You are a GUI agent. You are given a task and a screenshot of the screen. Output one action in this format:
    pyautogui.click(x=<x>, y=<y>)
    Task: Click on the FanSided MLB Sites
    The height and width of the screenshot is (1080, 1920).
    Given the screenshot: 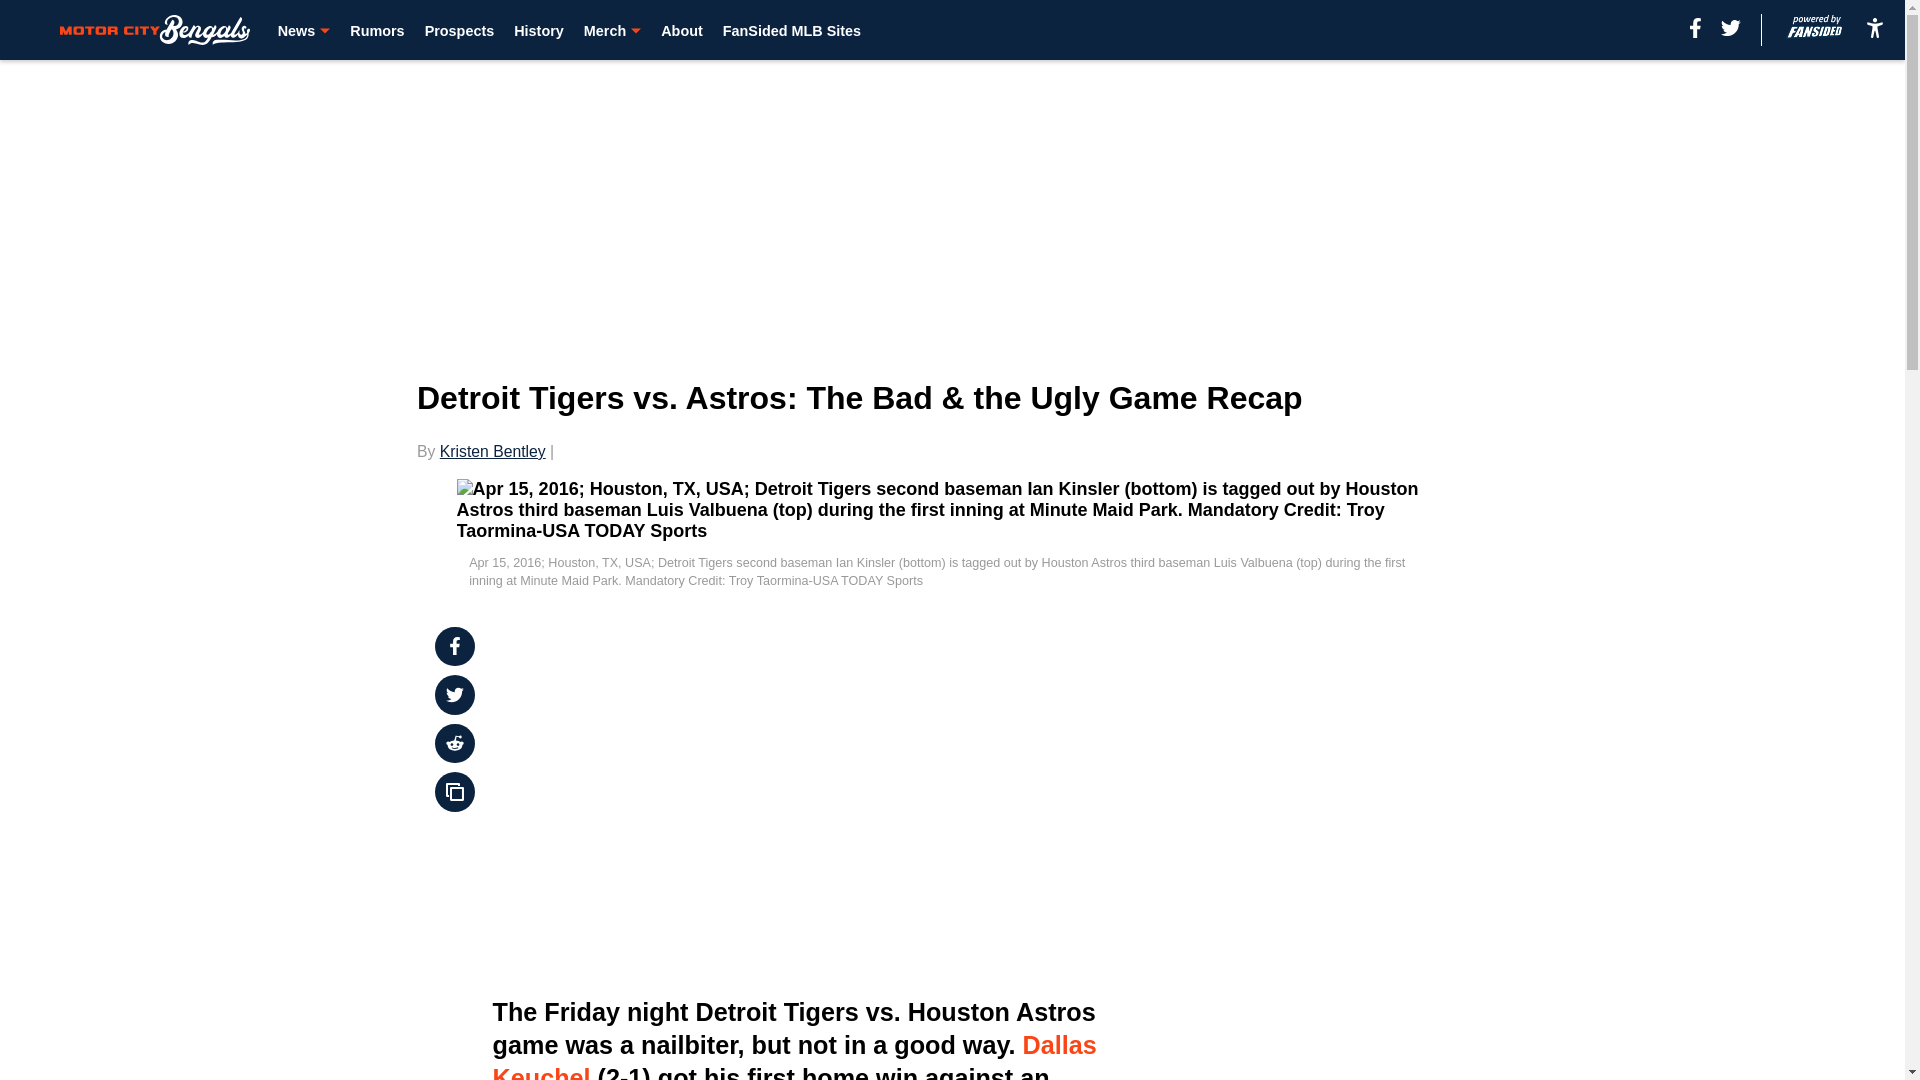 What is the action you would take?
    pyautogui.click(x=792, y=30)
    